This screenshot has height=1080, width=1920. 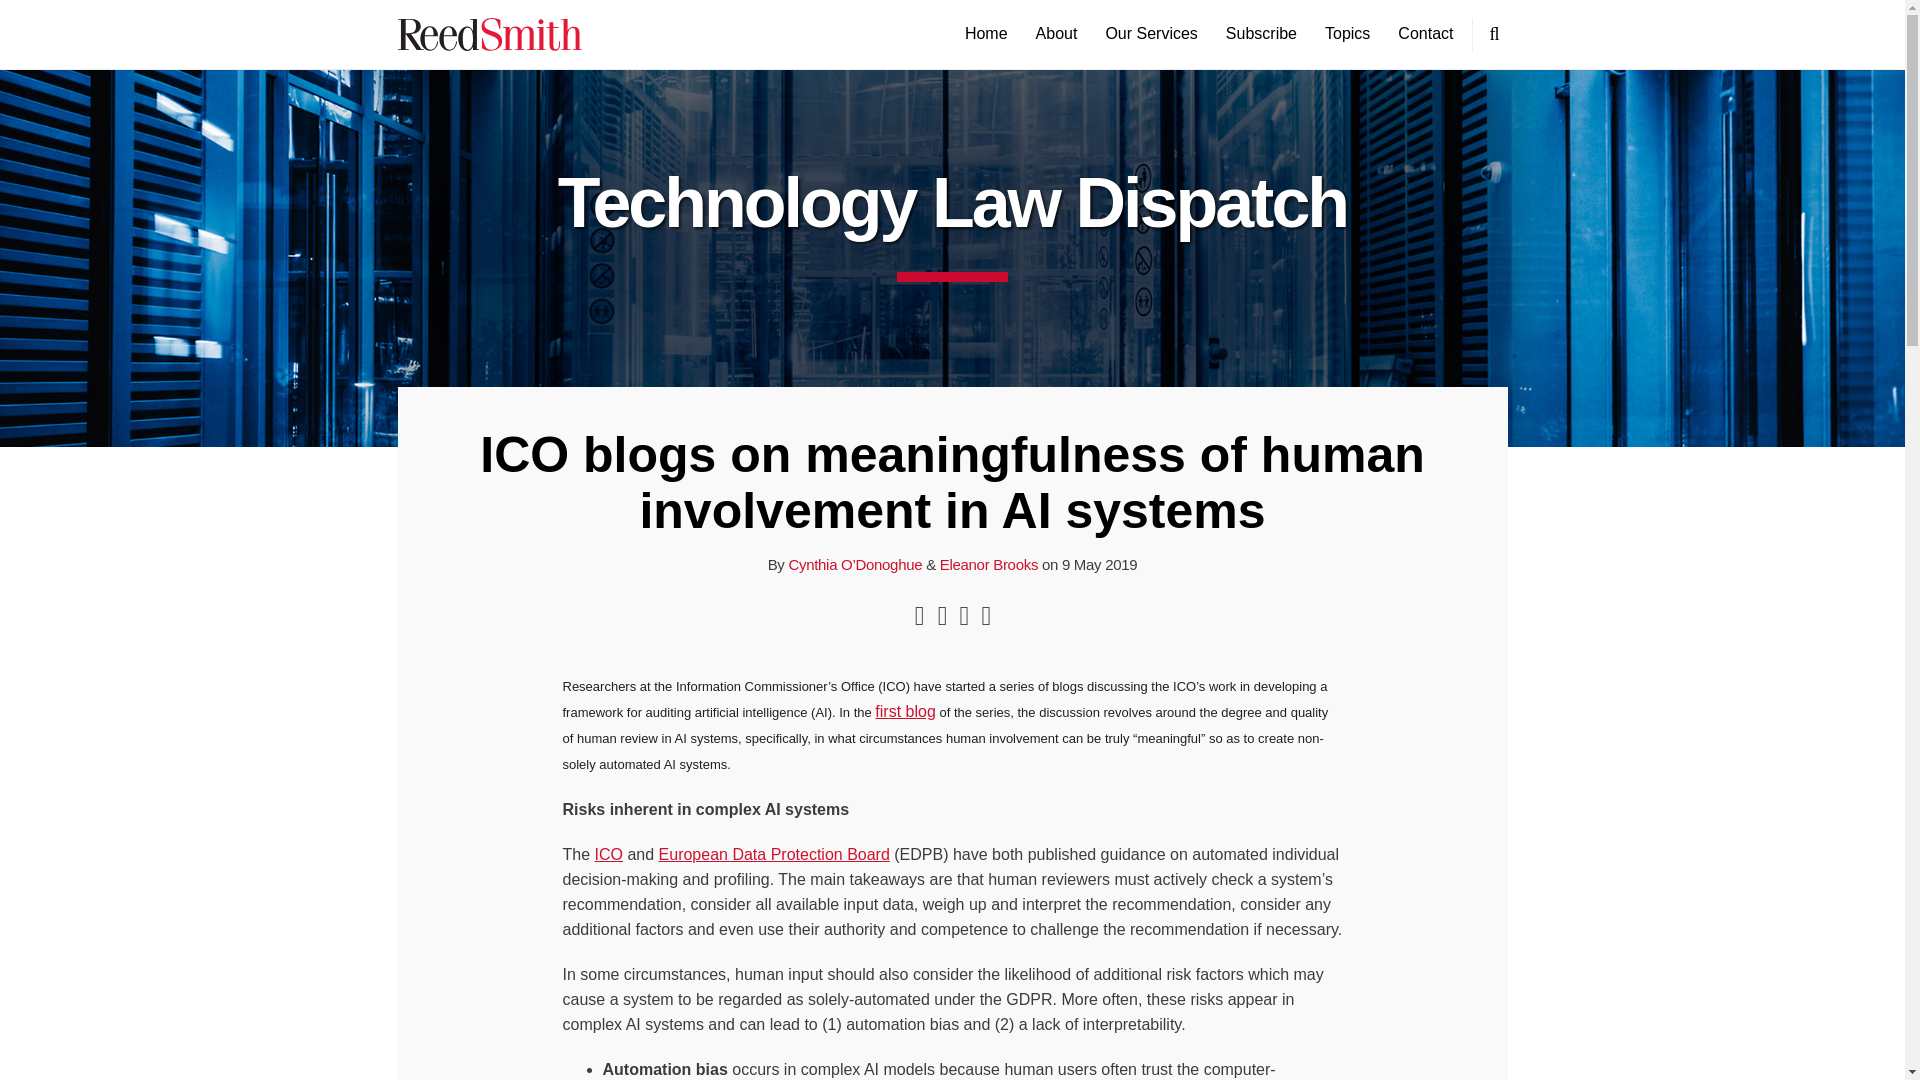 What do you see at coordinates (608, 854) in the screenshot?
I see `ICO` at bounding box center [608, 854].